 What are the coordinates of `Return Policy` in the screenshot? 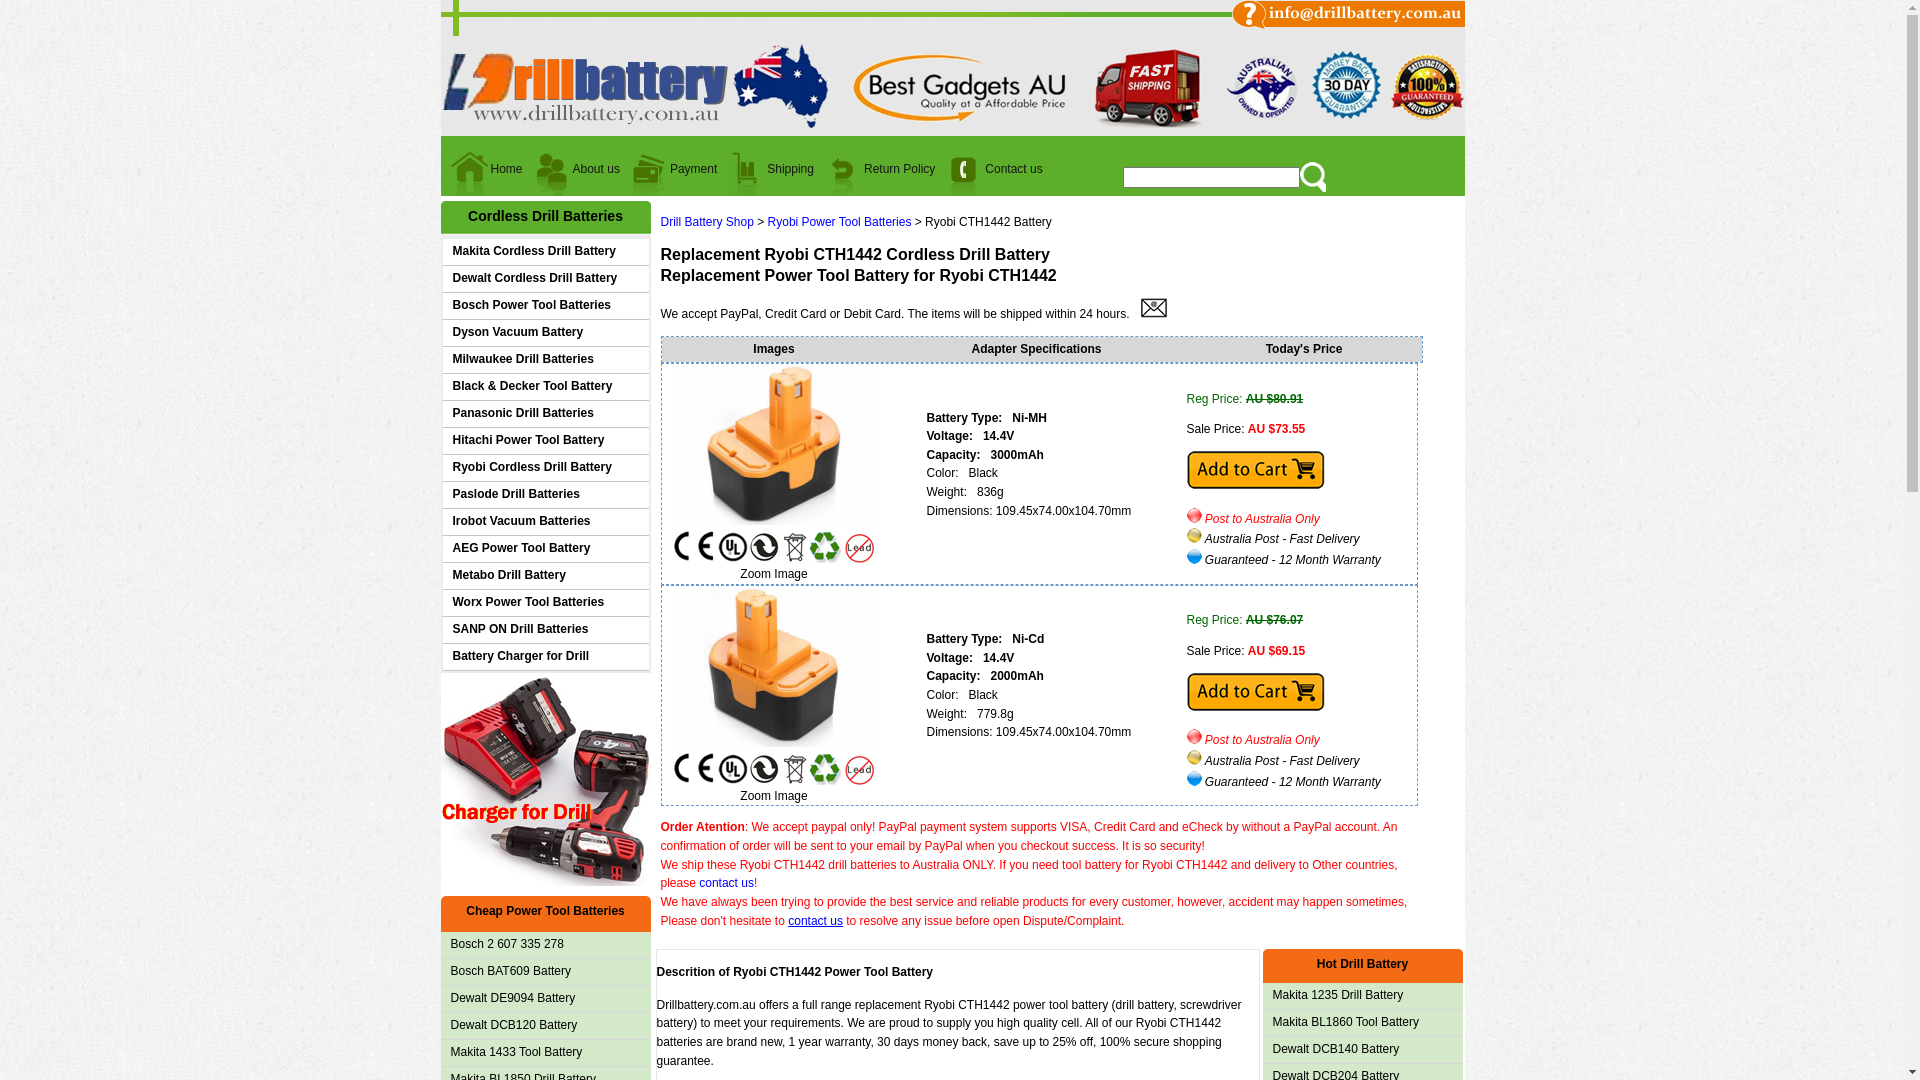 It's located at (880, 177).